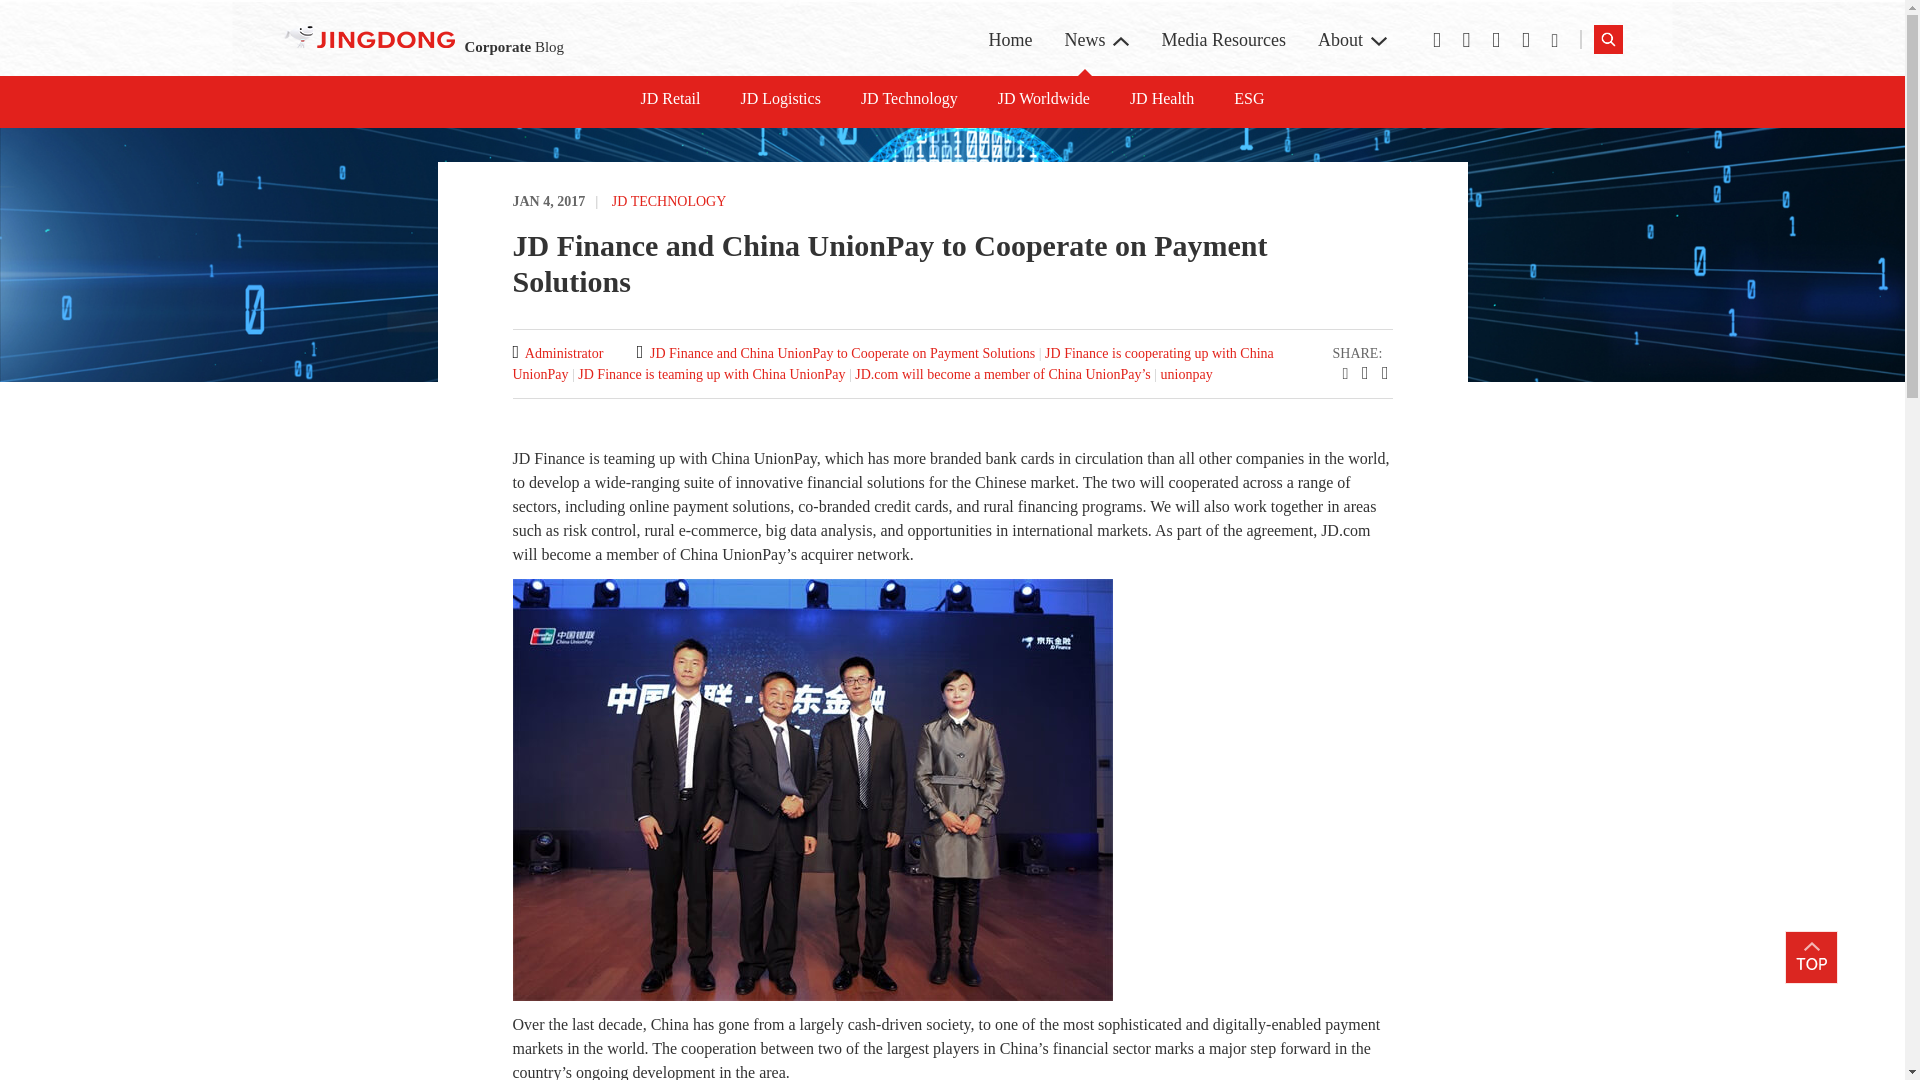  What do you see at coordinates (779, 99) in the screenshot?
I see `JD Logistics` at bounding box center [779, 99].